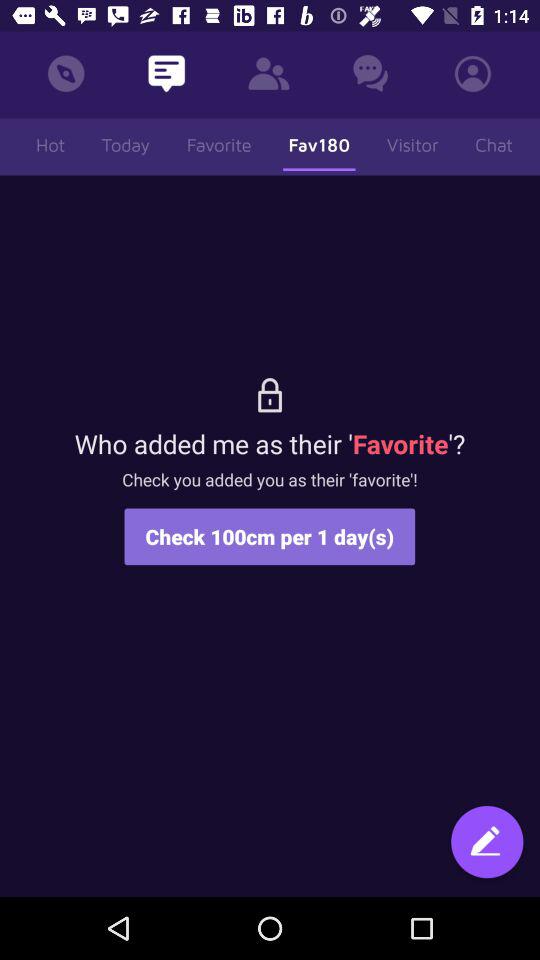 This screenshot has height=960, width=540. What do you see at coordinates (270, 536) in the screenshot?
I see `jump until the check 100cm per item` at bounding box center [270, 536].